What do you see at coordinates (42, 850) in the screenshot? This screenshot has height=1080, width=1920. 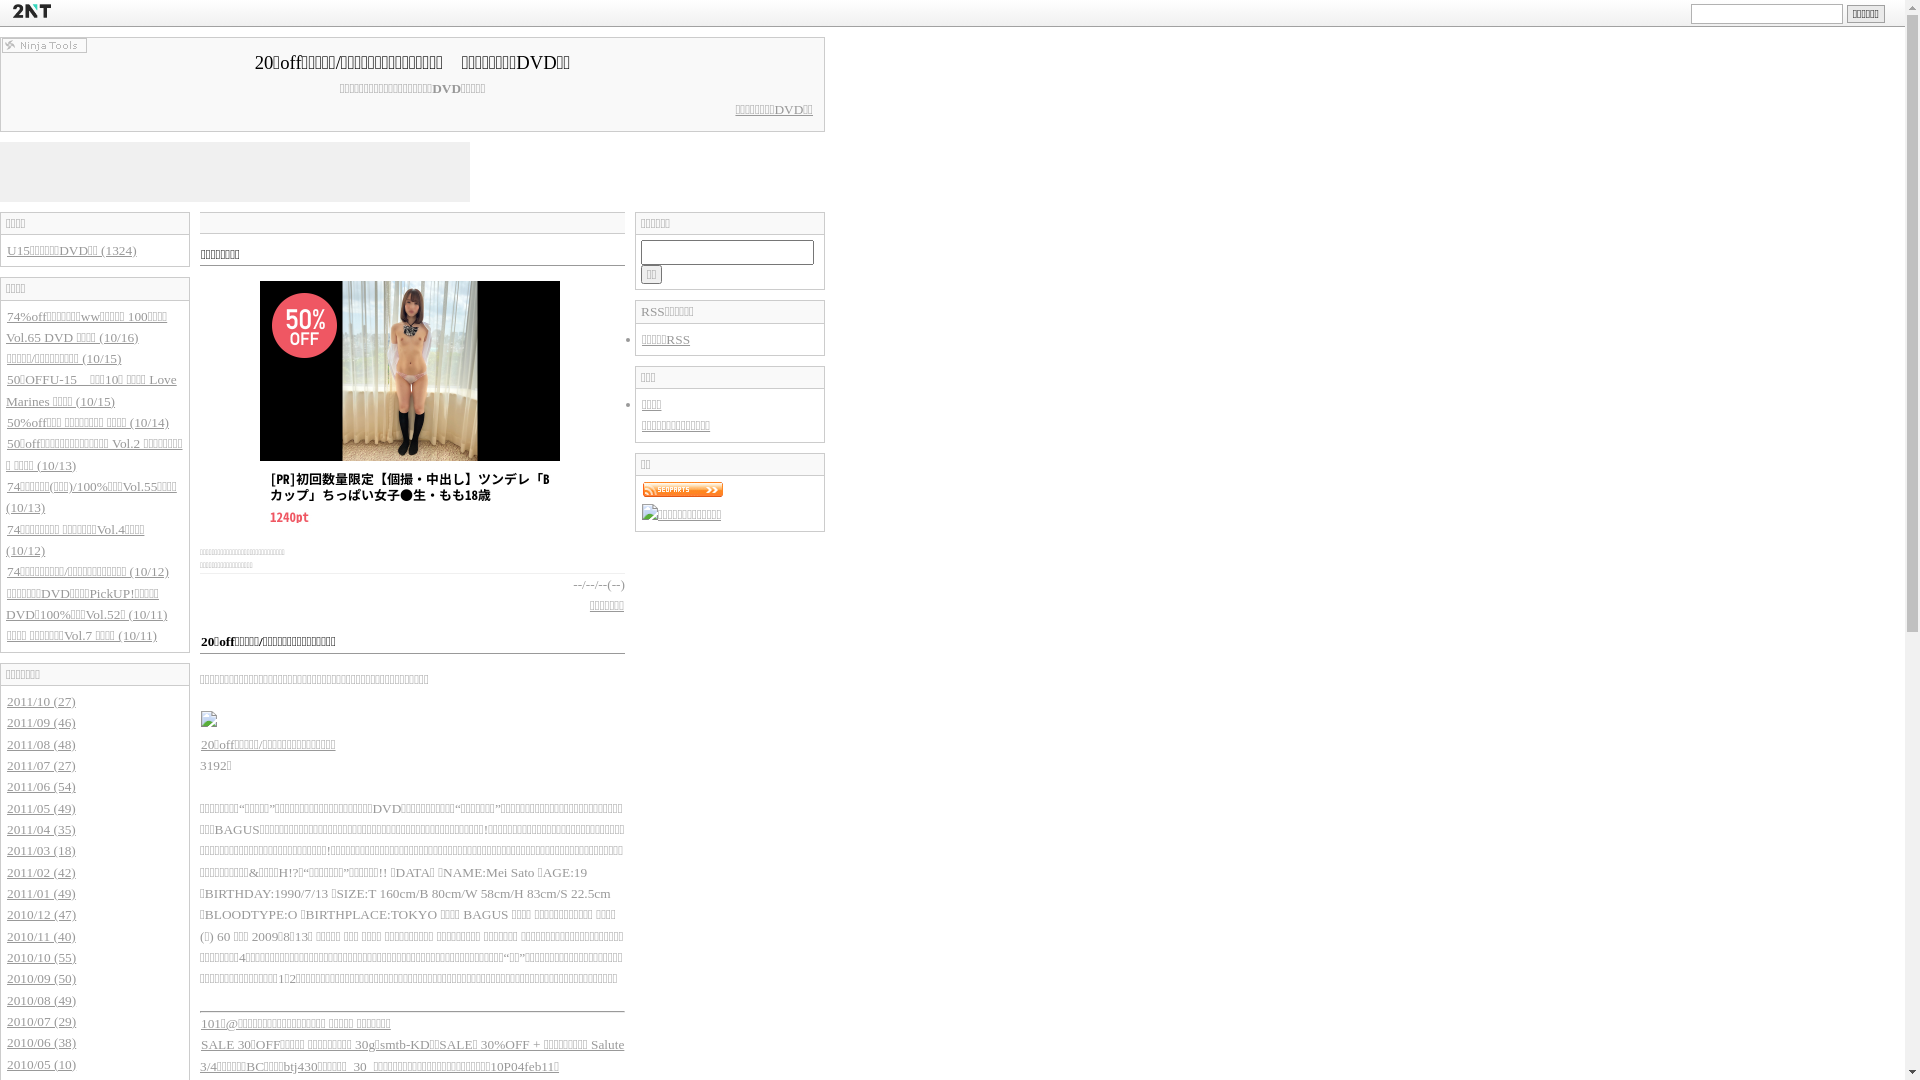 I see `2011/03 (18)` at bounding box center [42, 850].